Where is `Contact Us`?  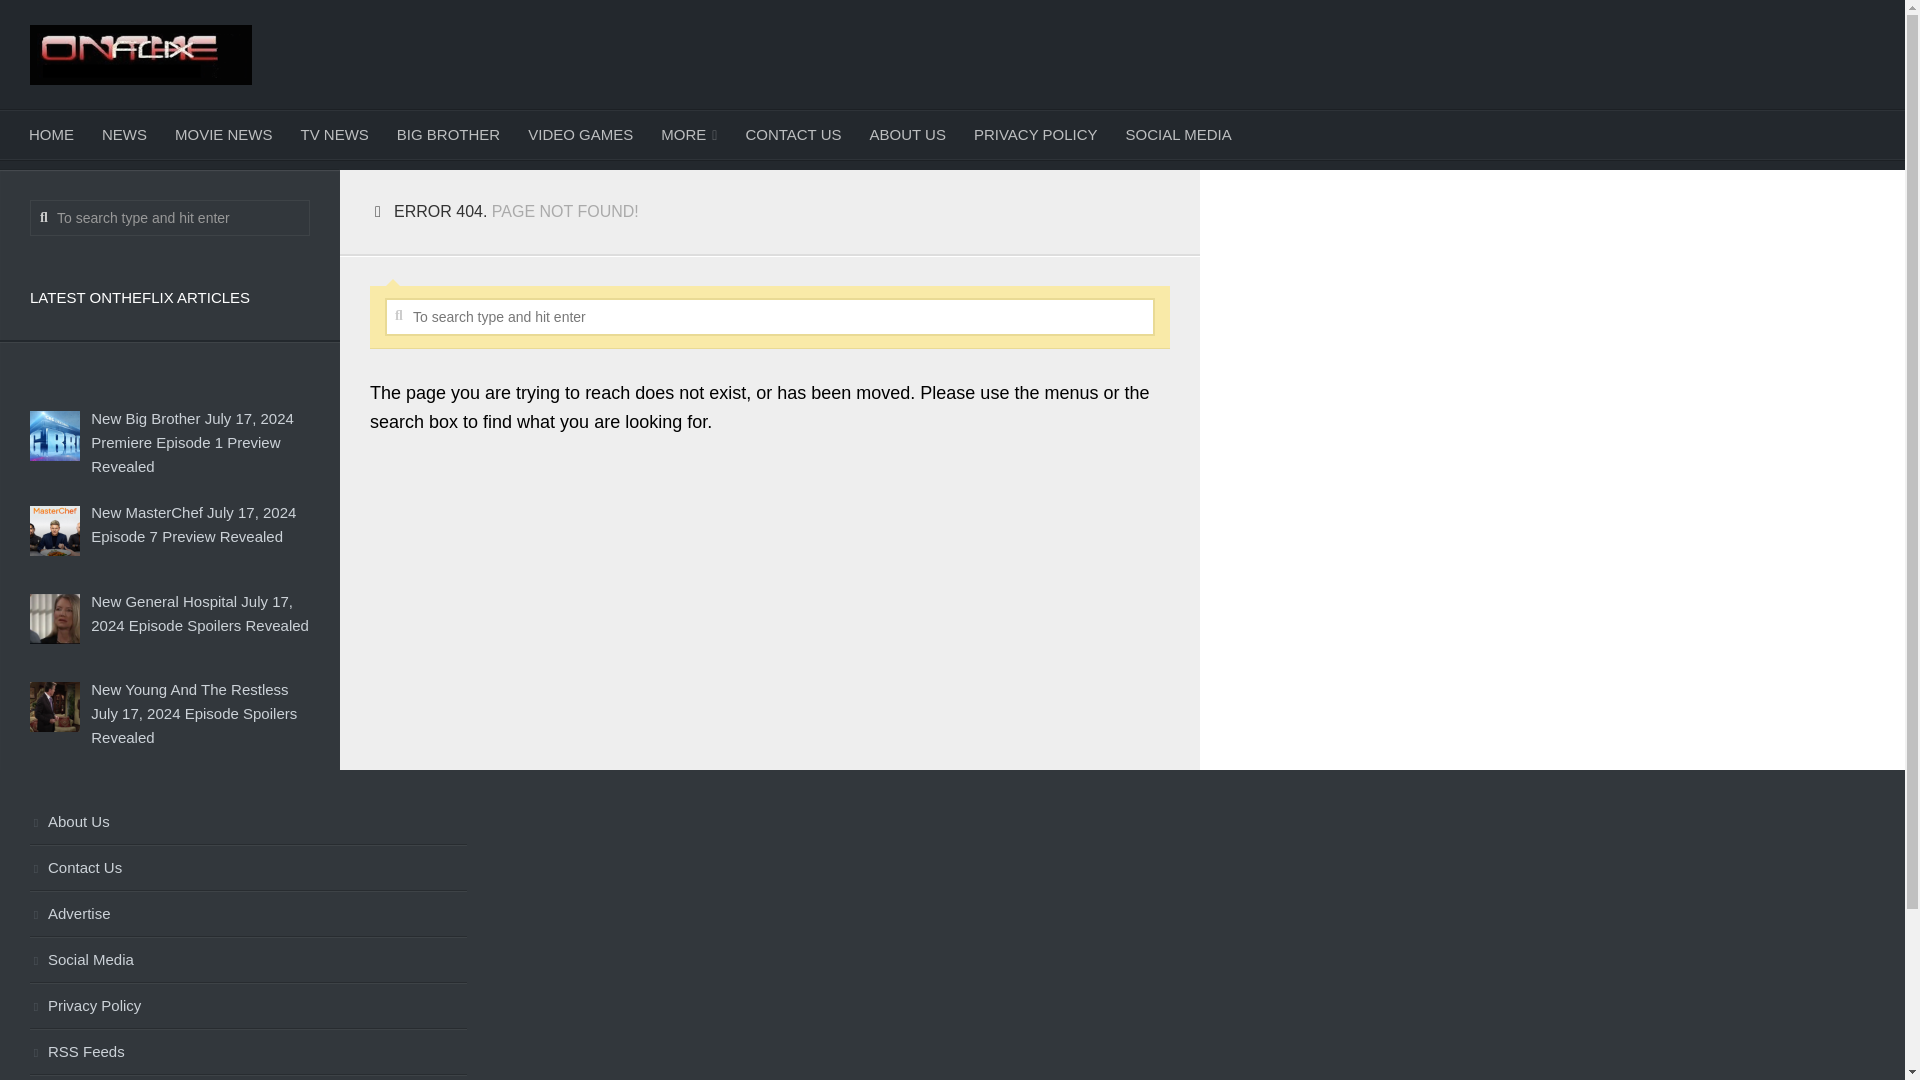
Contact Us is located at coordinates (248, 868).